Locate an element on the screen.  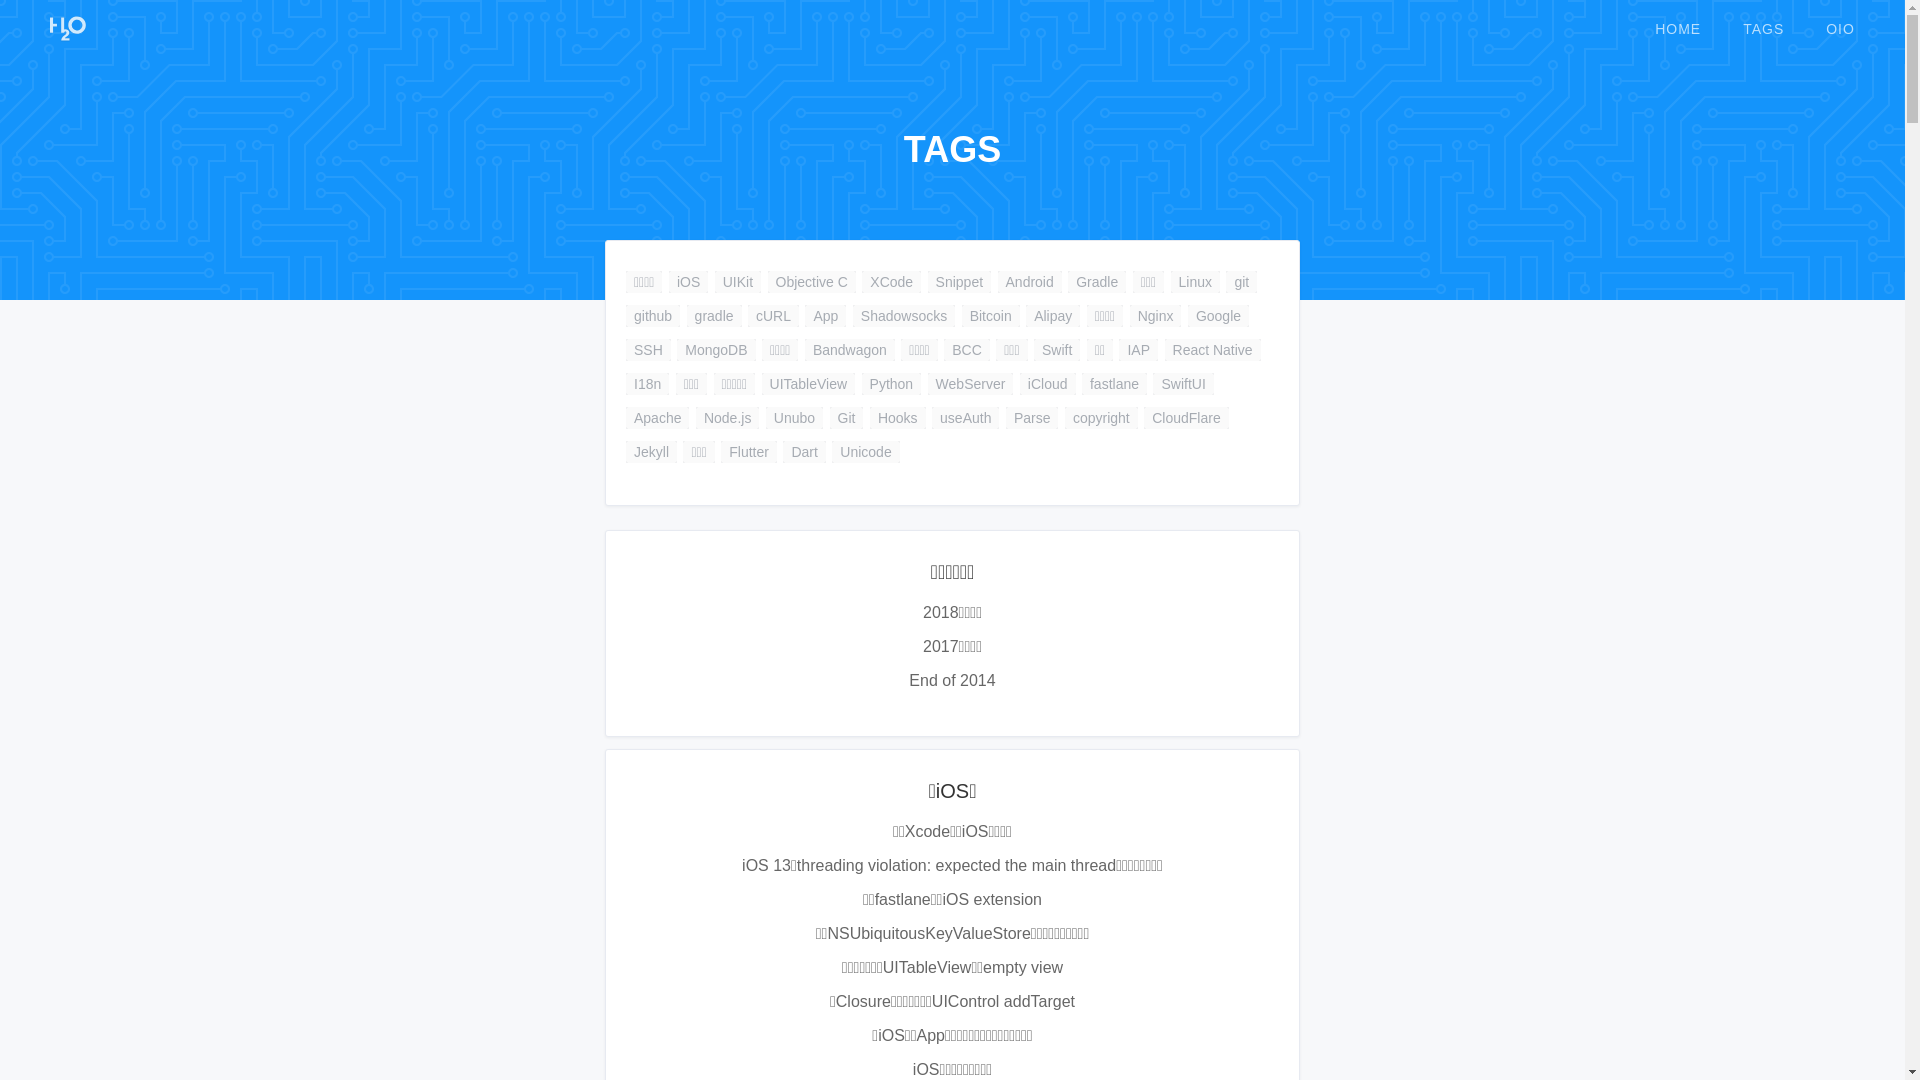
copyright is located at coordinates (1102, 418).